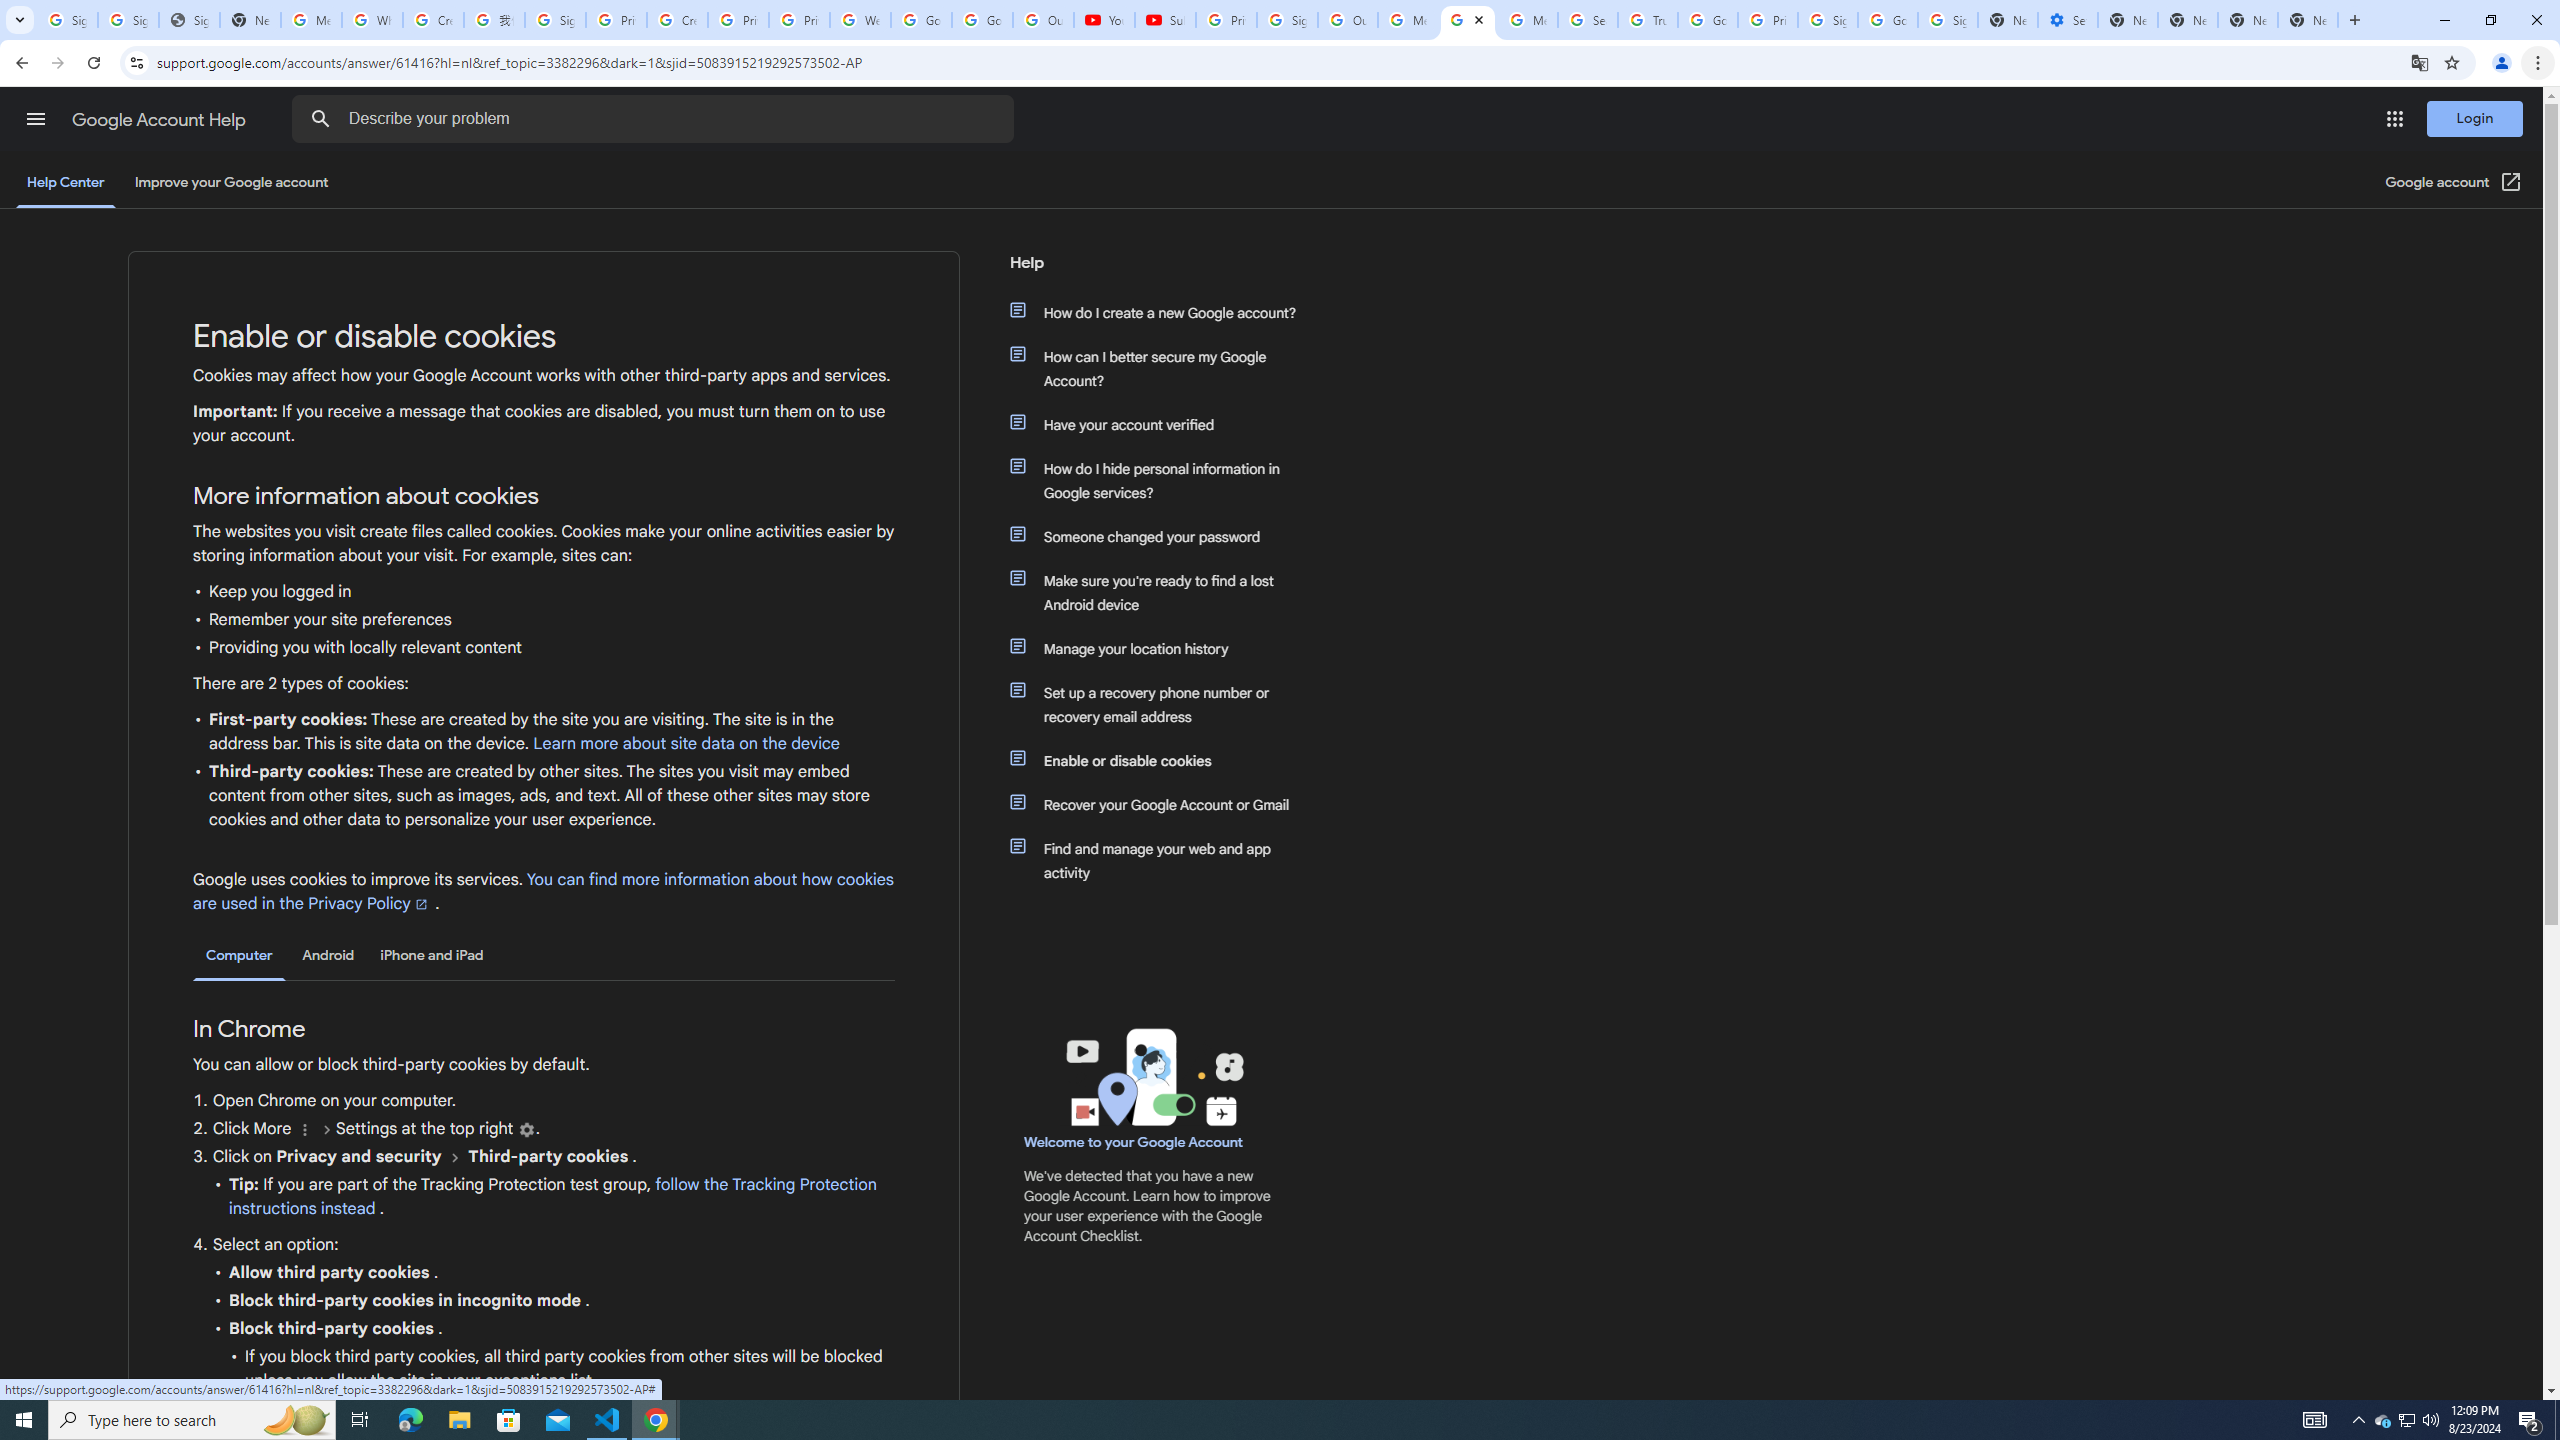 The width and height of the screenshot is (2560, 1440). I want to click on New Tab, so click(2308, 20).